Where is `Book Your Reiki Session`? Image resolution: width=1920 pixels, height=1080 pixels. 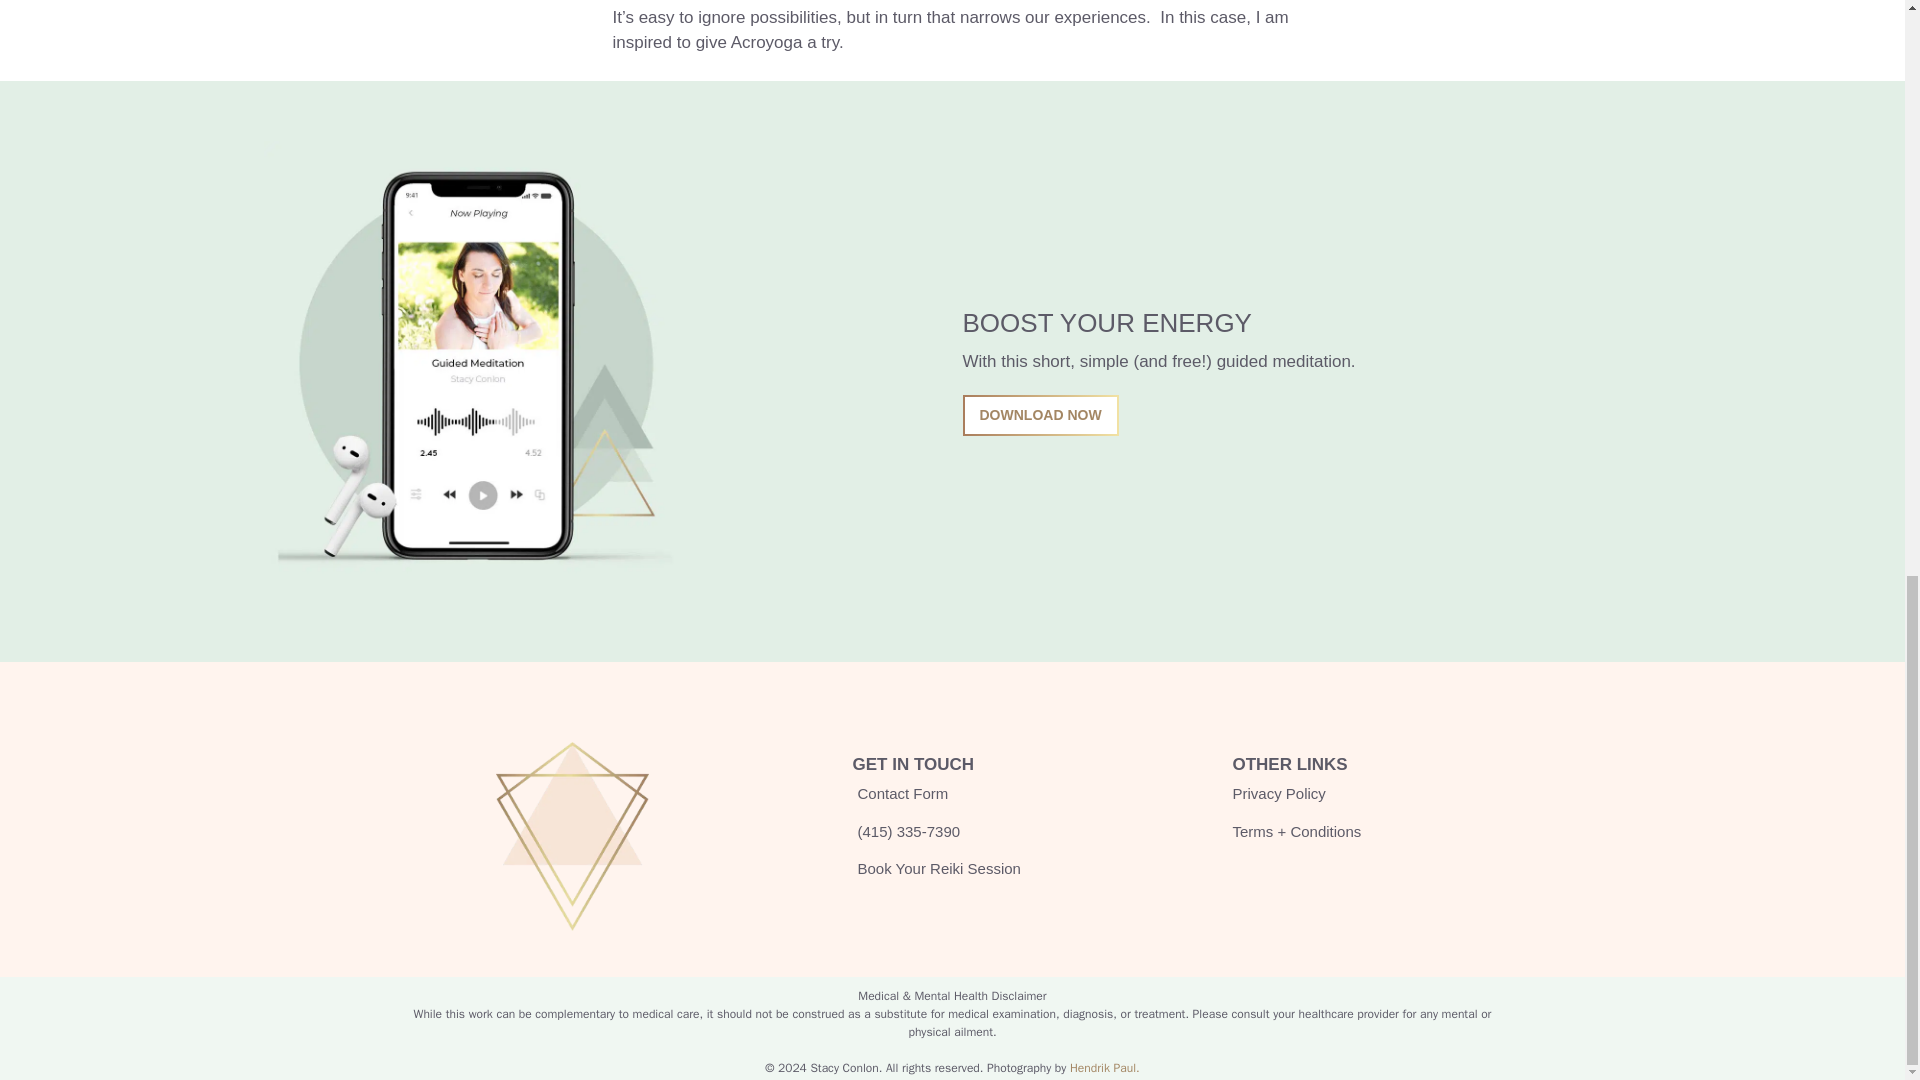 Book Your Reiki Session is located at coordinates (936, 869).